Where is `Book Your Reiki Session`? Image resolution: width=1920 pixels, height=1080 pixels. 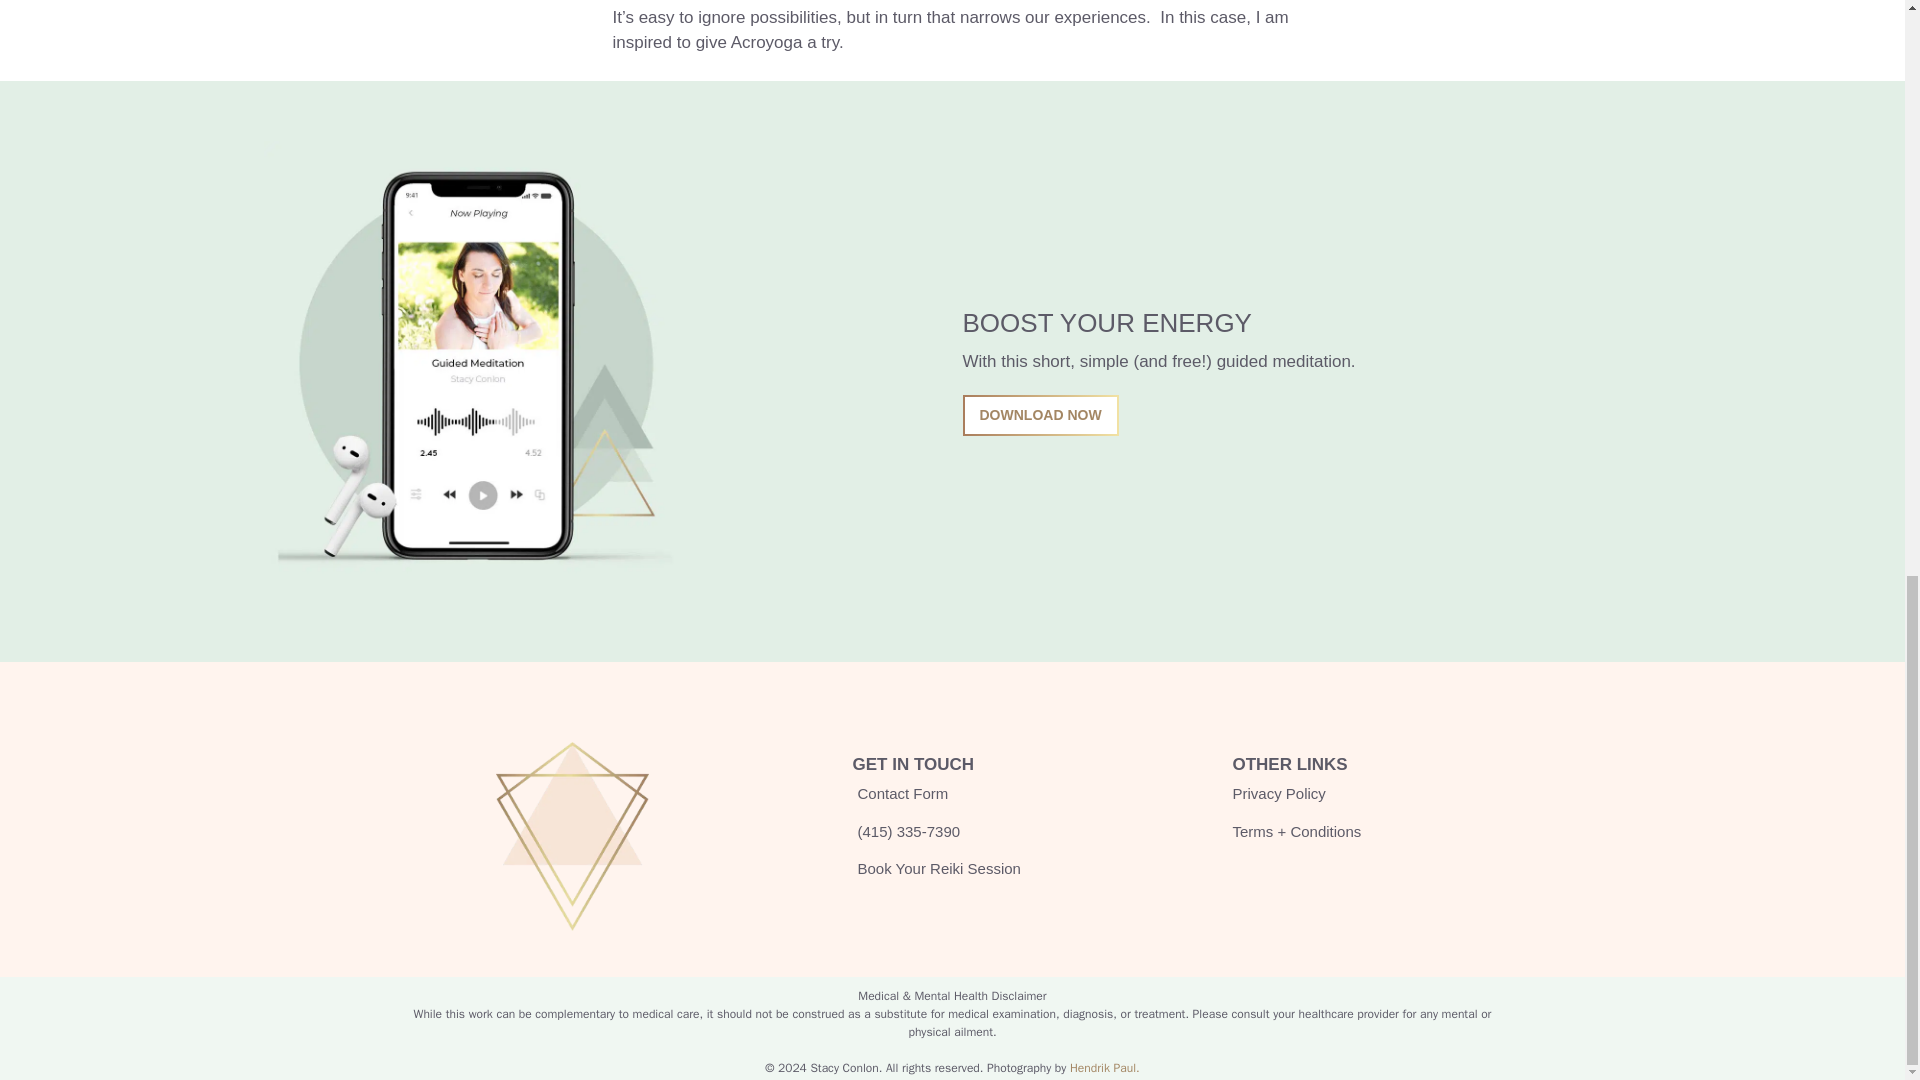 Book Your Reiki Session is located at coordinates (936, 869).